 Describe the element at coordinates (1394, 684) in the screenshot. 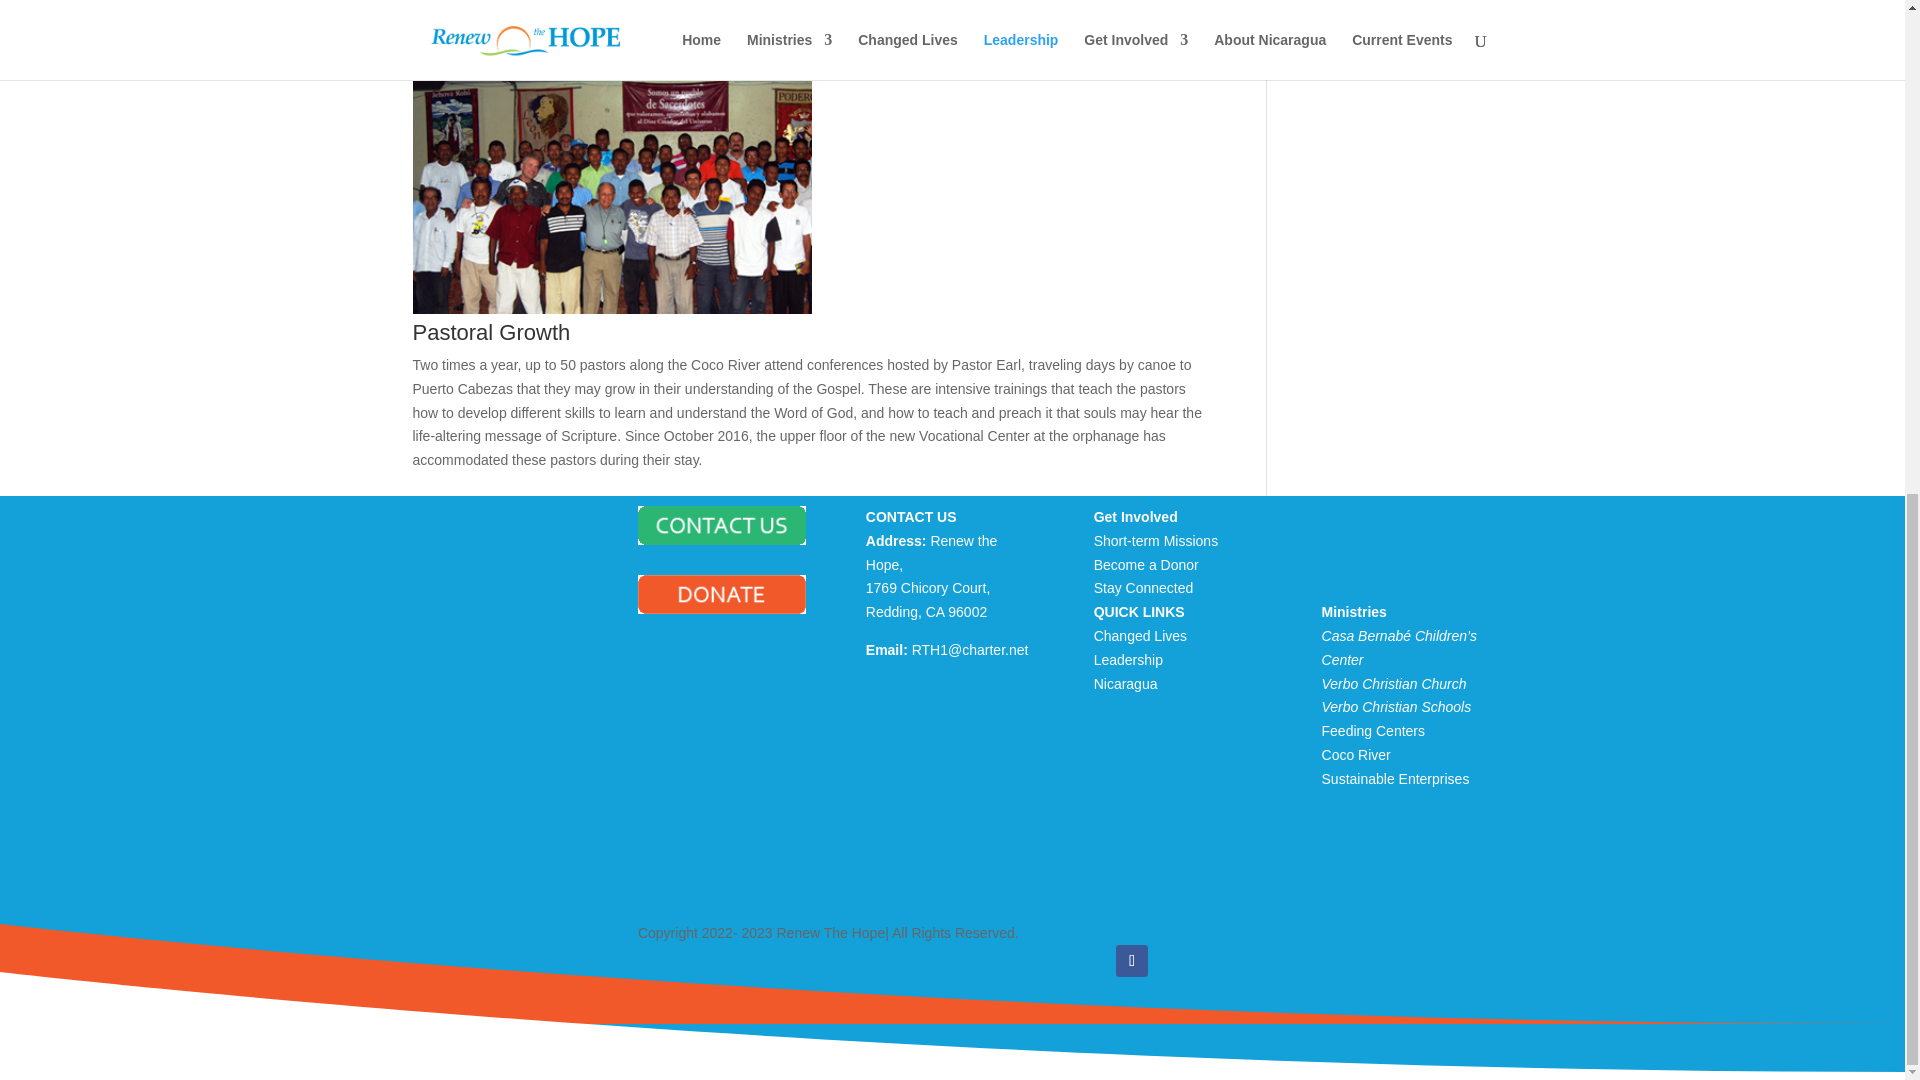

I see `Verbo Christian Church` at that location.